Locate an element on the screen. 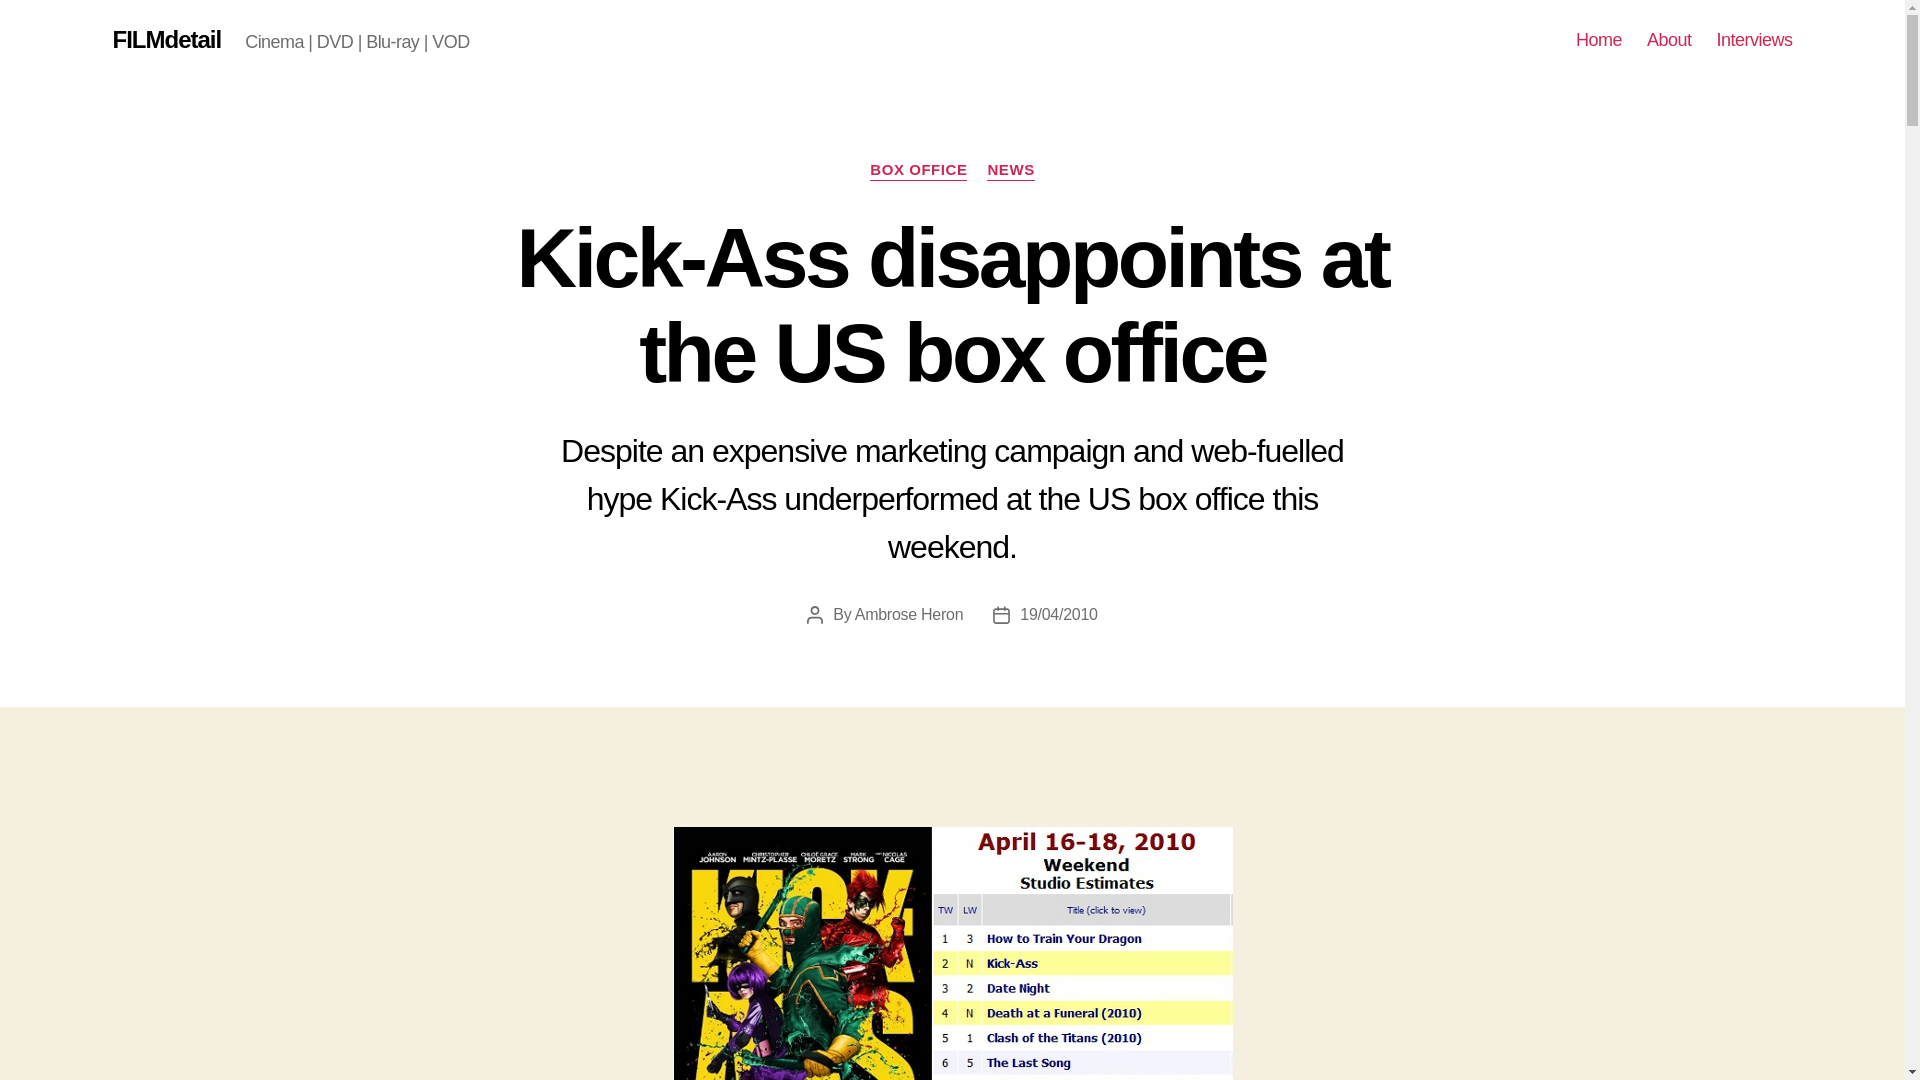  About is located at coordinates (1669, 40).